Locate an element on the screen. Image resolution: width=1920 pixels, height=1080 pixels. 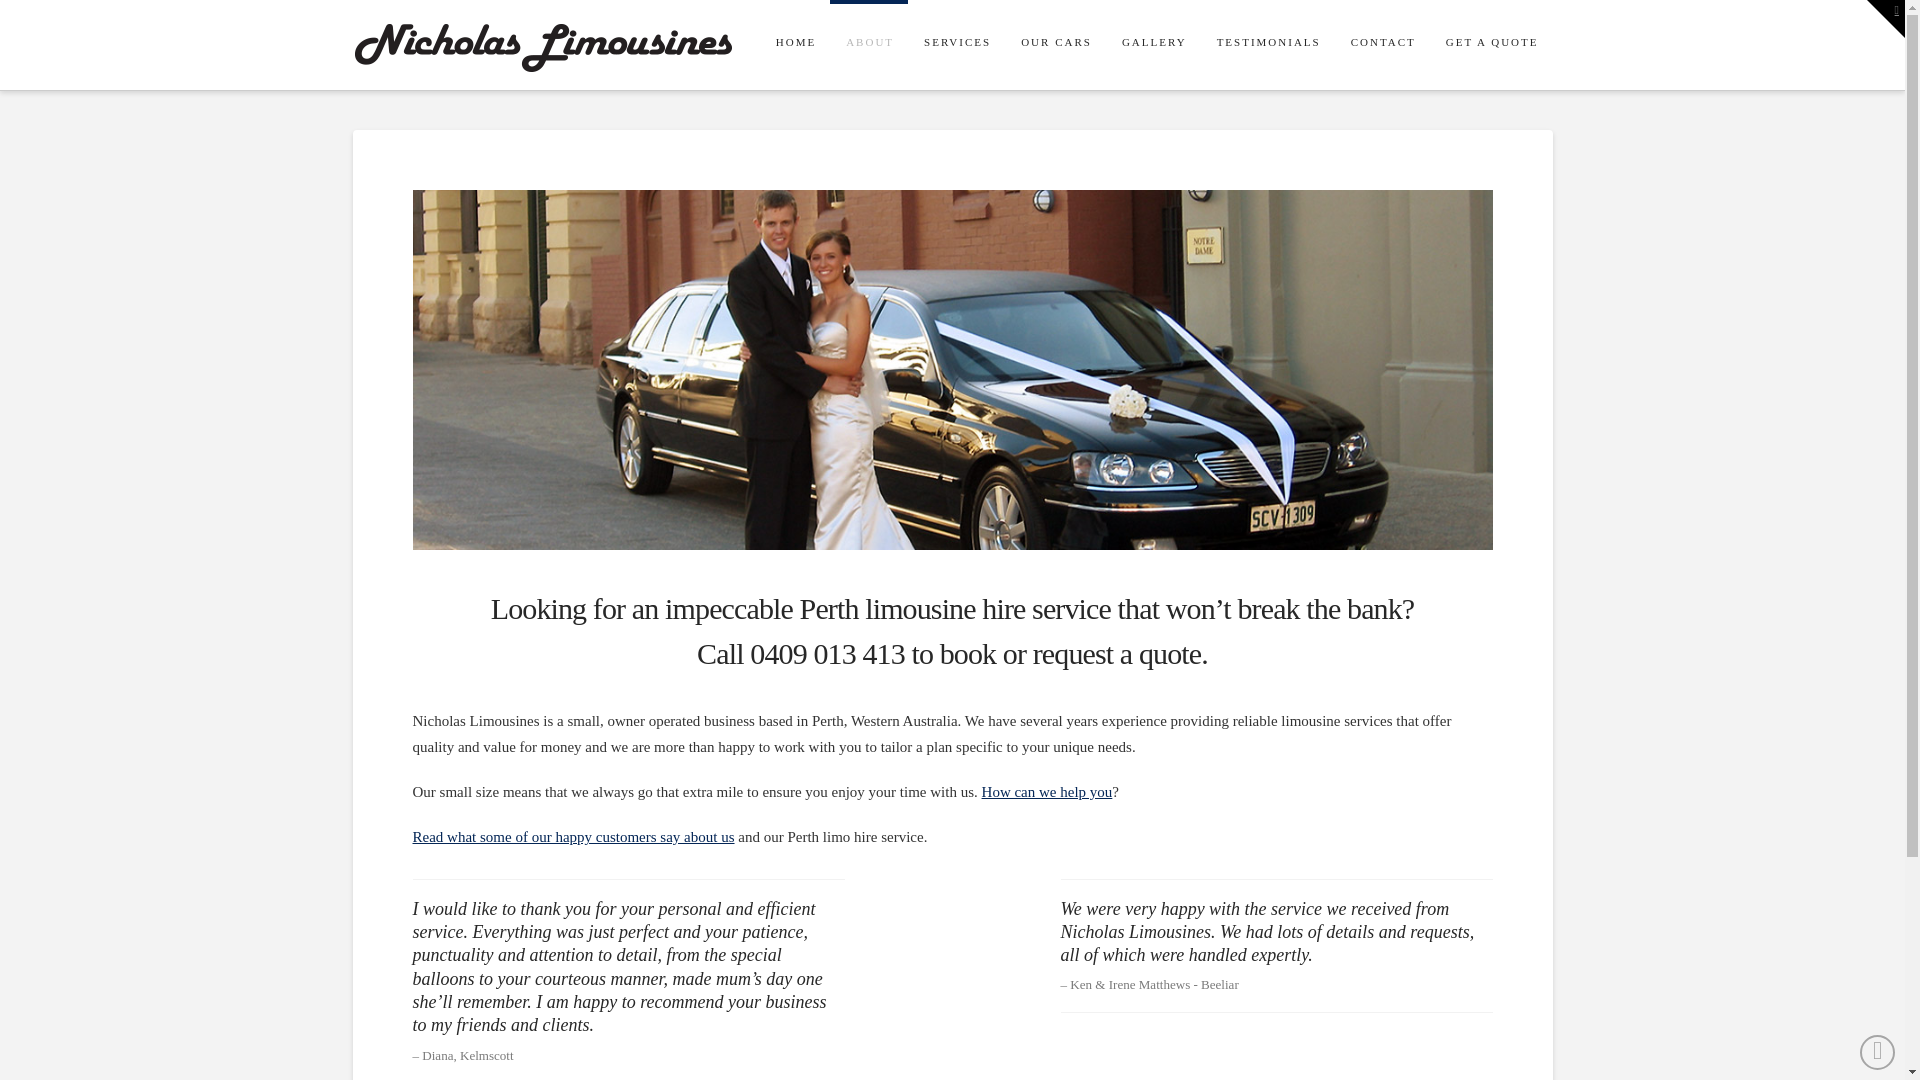
How can we help you is located at coordinates (1048, 792).